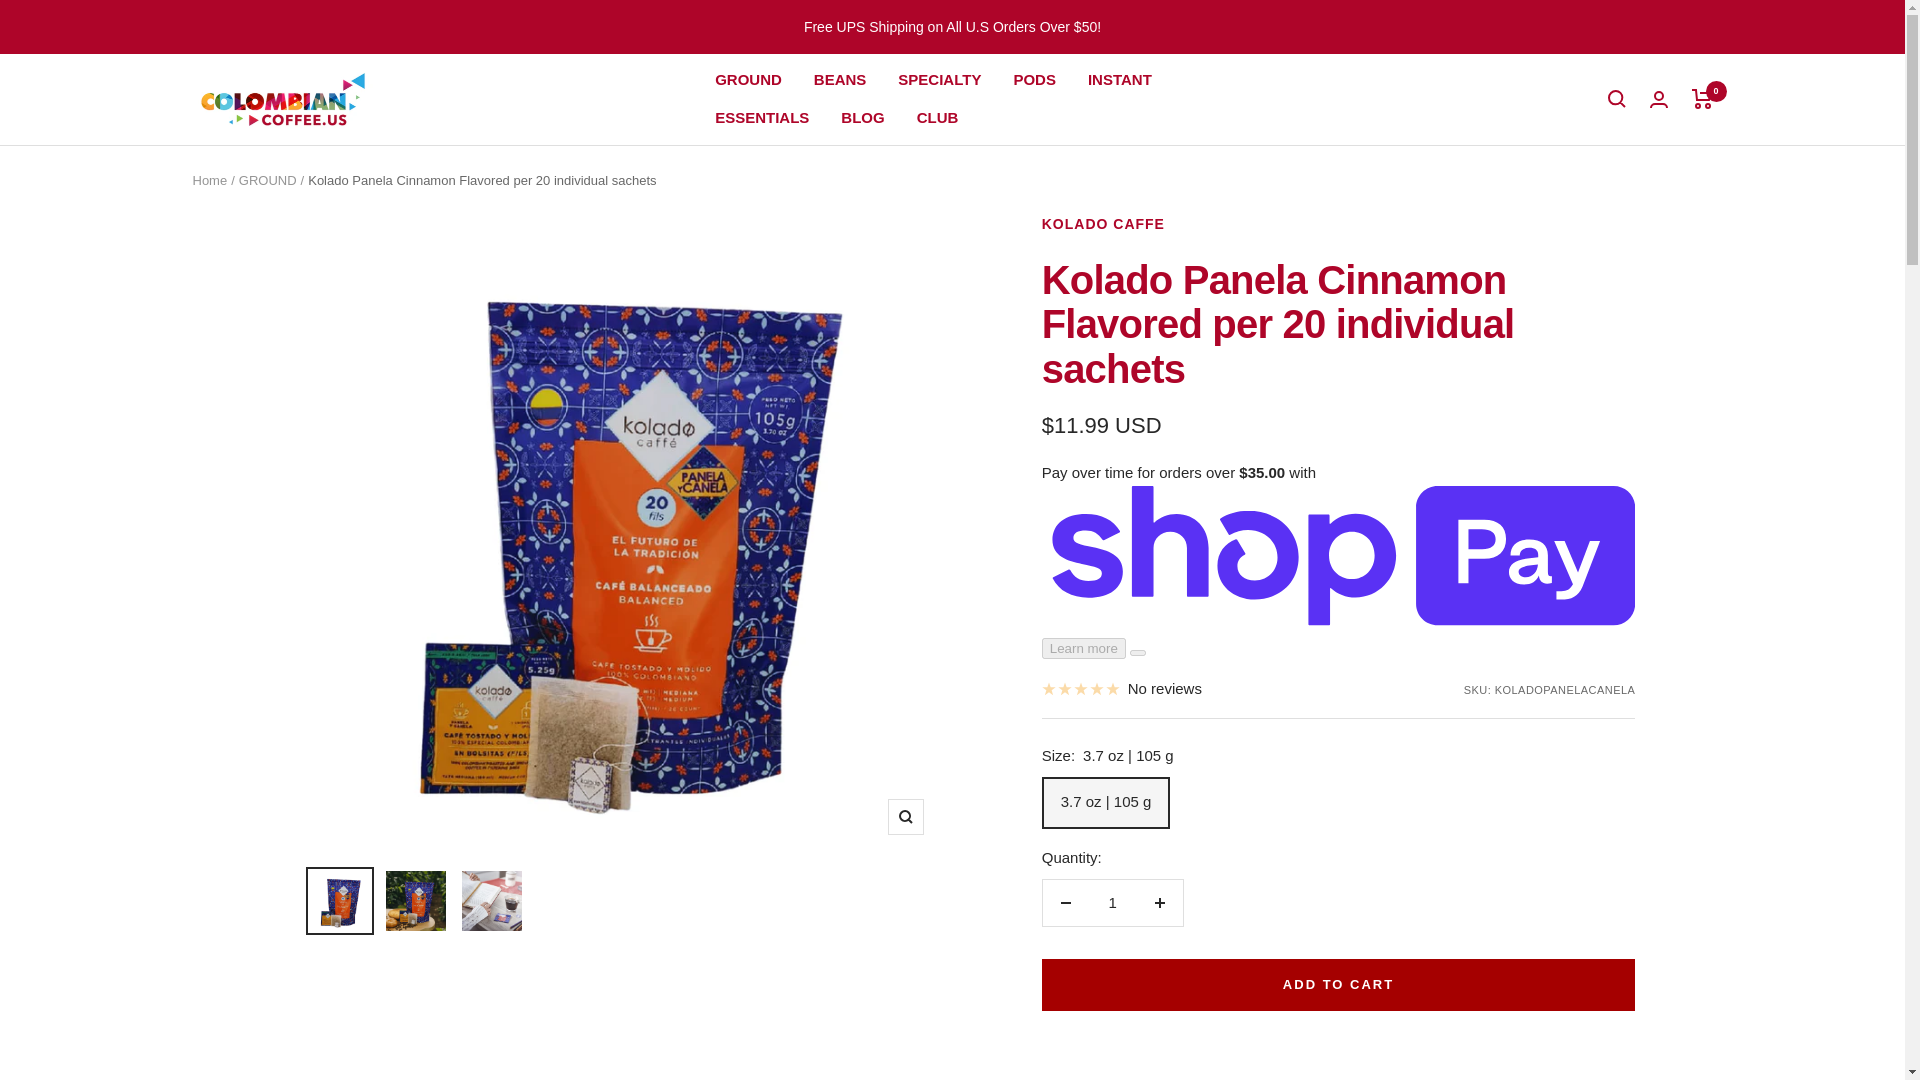 The width and height of the screenshot is (1920, 1080). I want to click on CLUB, so click(938, 117).